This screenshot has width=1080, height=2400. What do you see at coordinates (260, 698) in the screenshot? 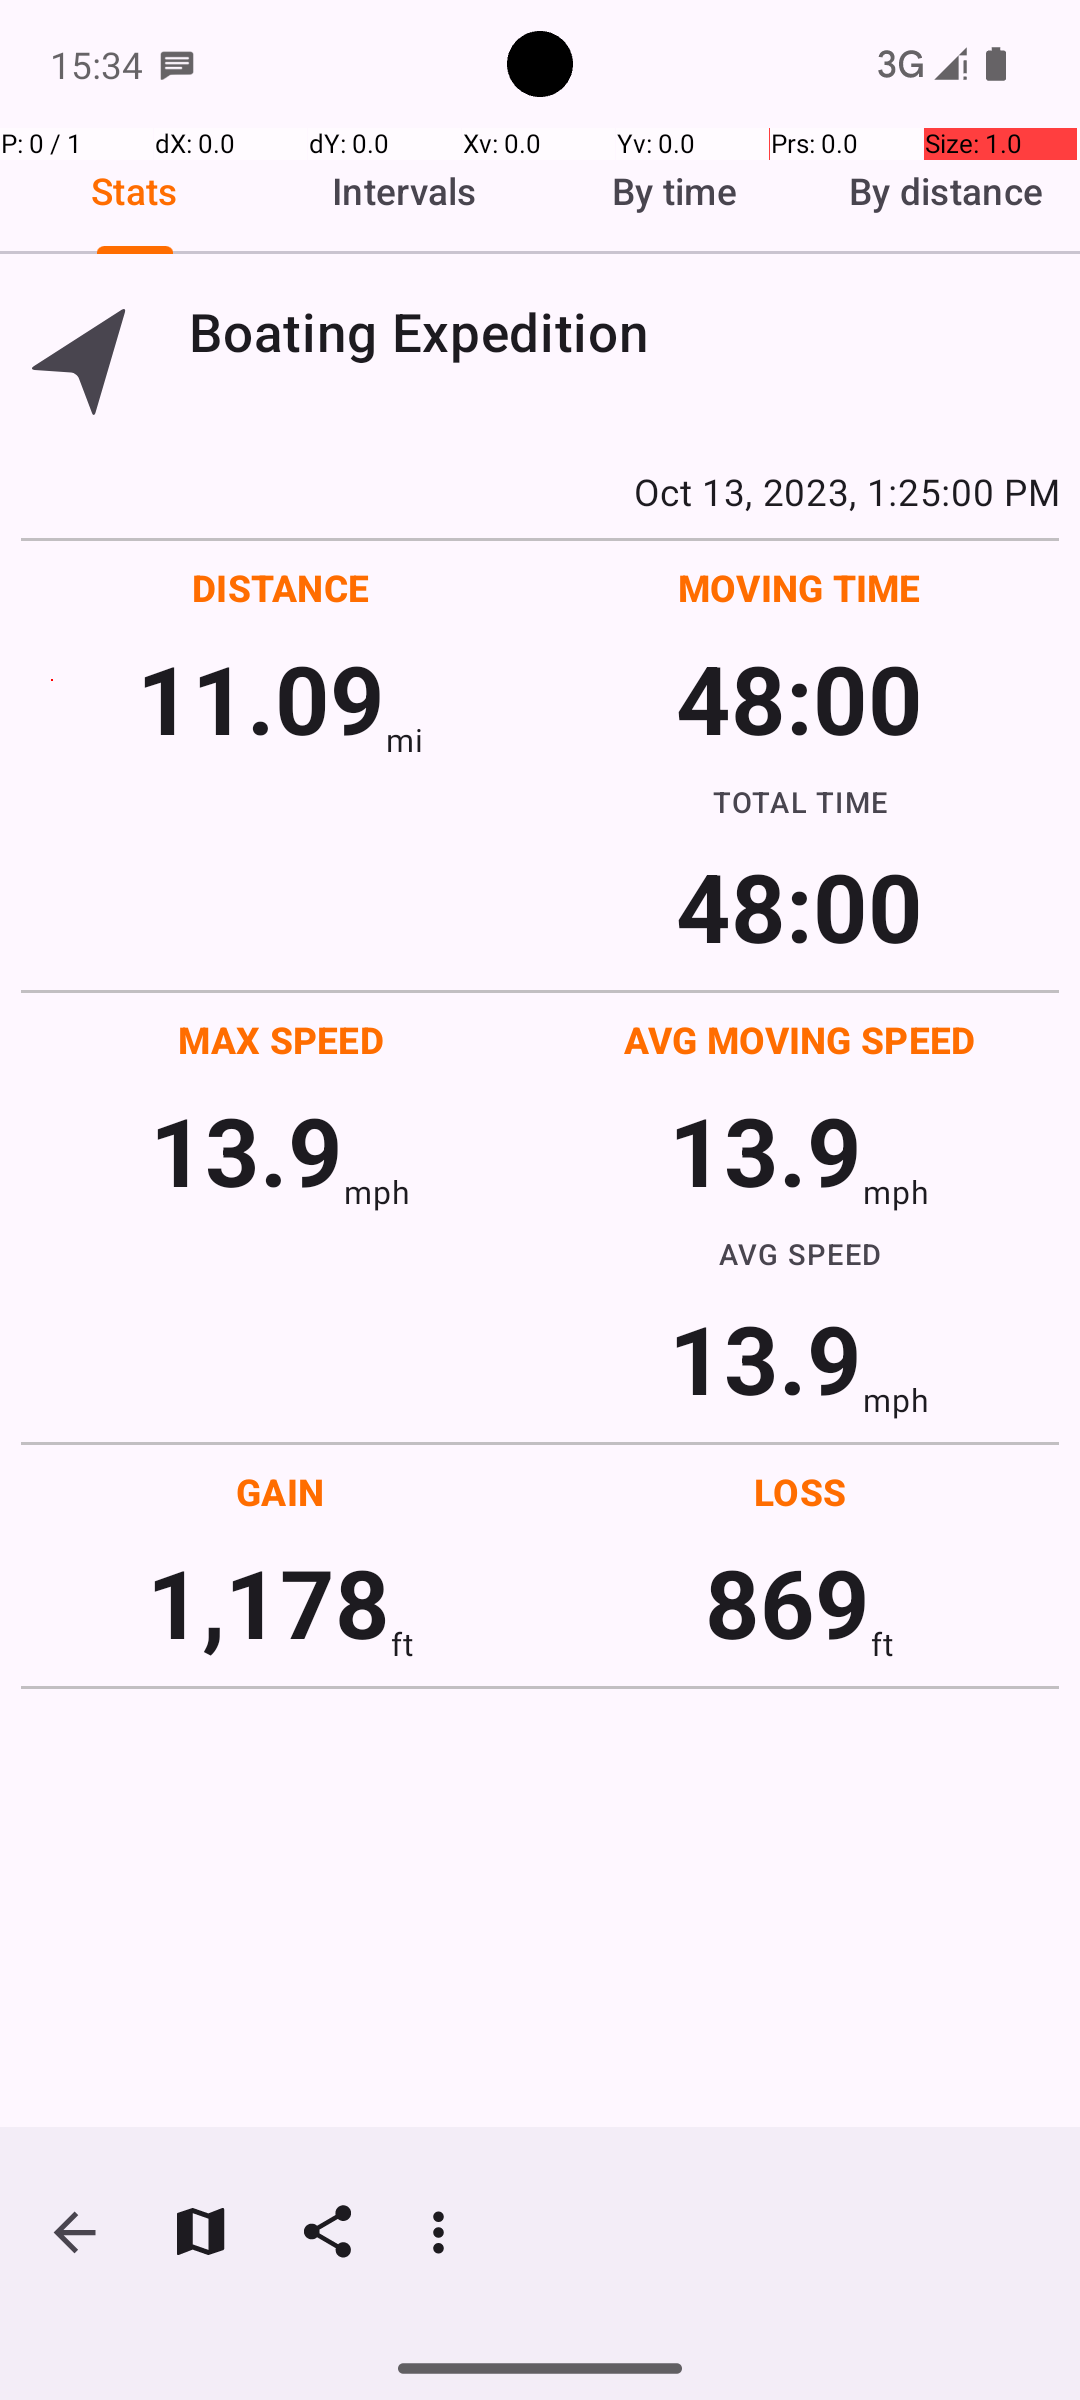
I see `11.09` at bounding box center [260, 698].